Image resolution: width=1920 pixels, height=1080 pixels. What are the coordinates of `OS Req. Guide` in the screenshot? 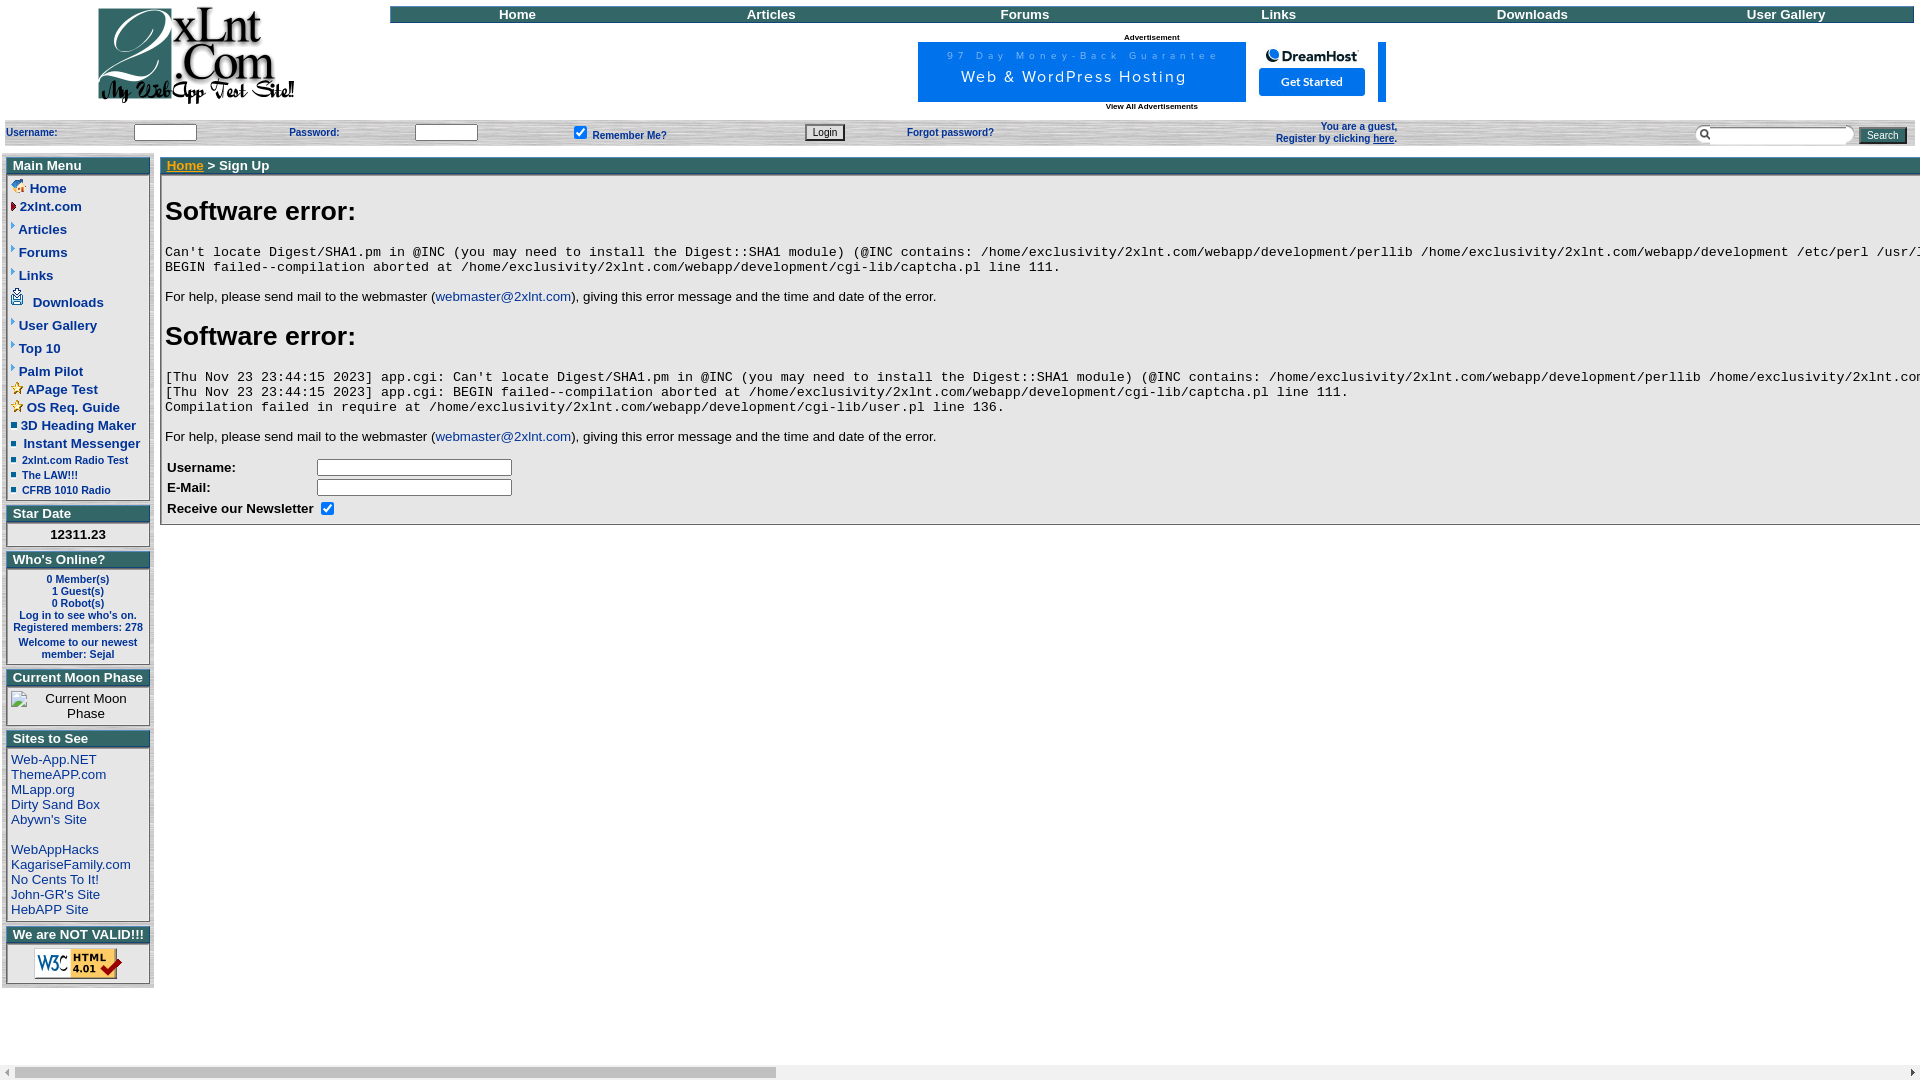 It's located at (74, 408).